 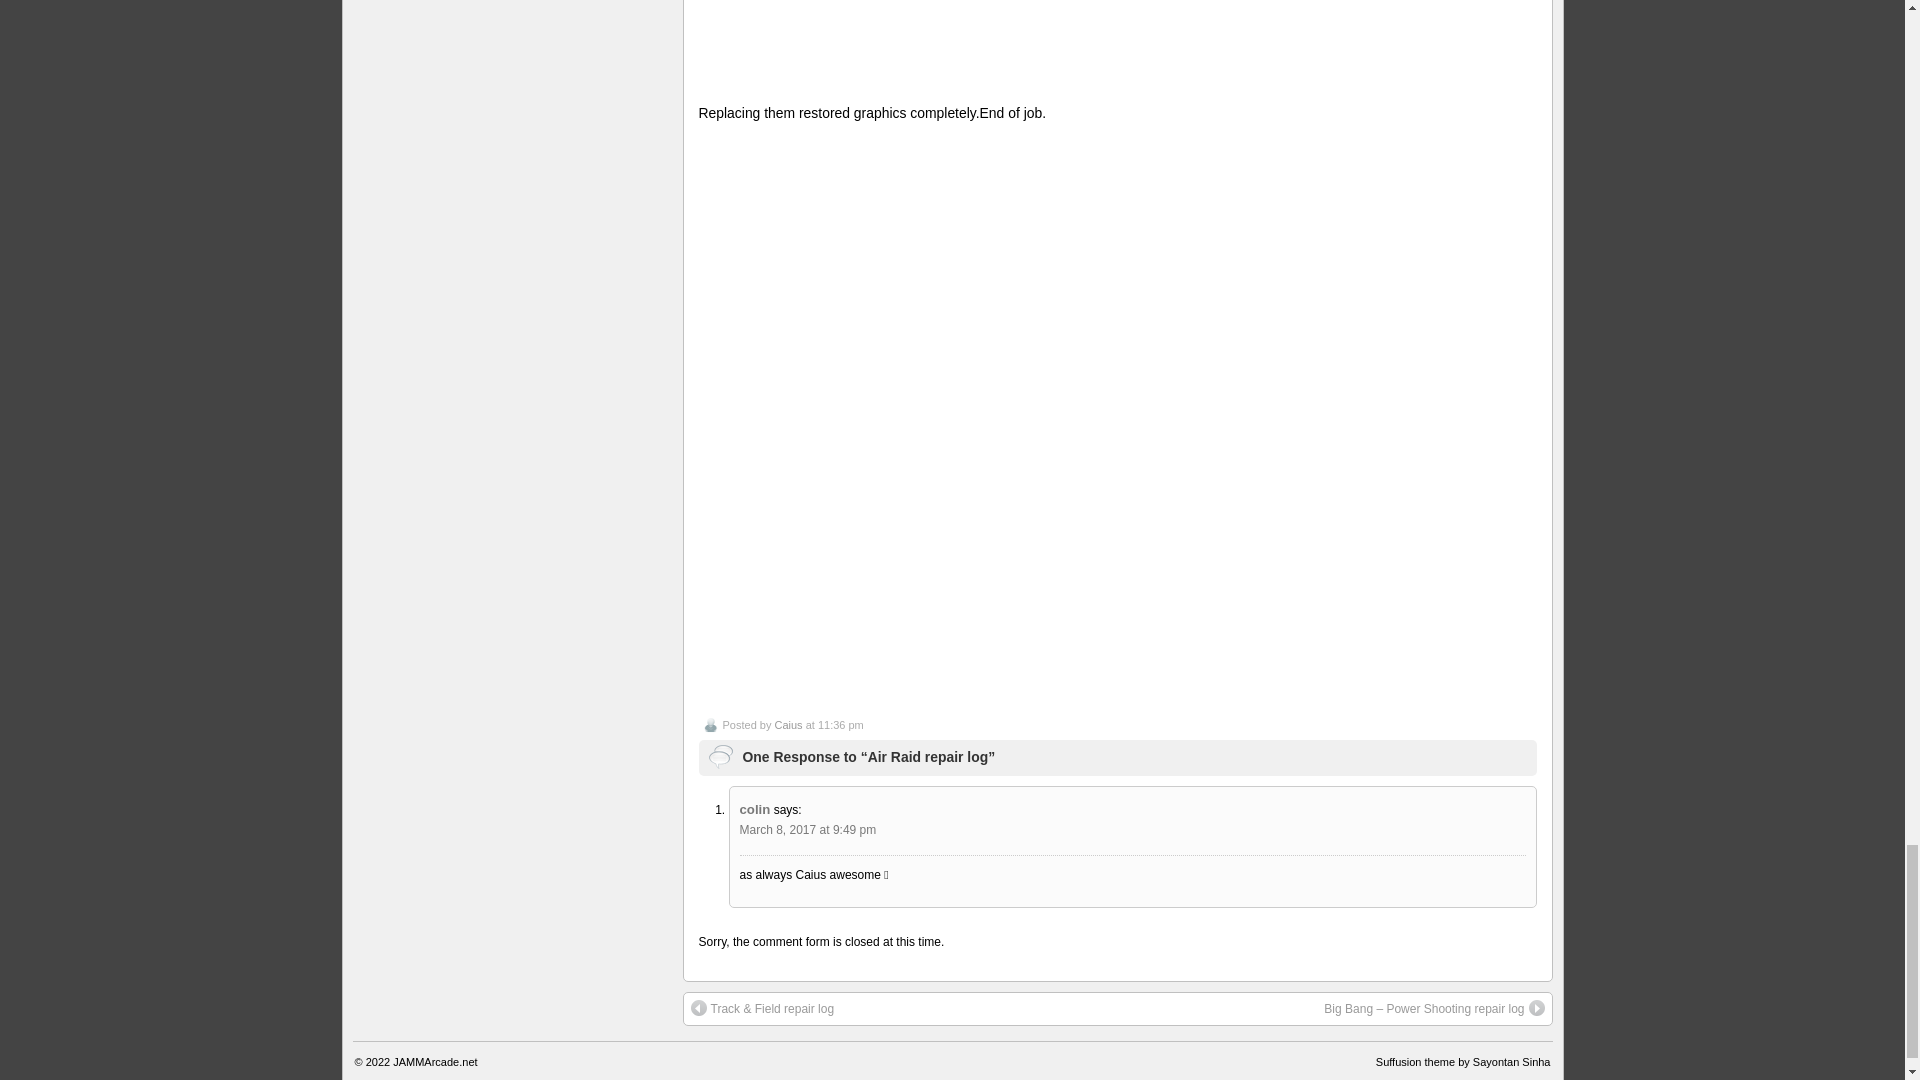 I want to click on Caius, so click(x=788, y=725).